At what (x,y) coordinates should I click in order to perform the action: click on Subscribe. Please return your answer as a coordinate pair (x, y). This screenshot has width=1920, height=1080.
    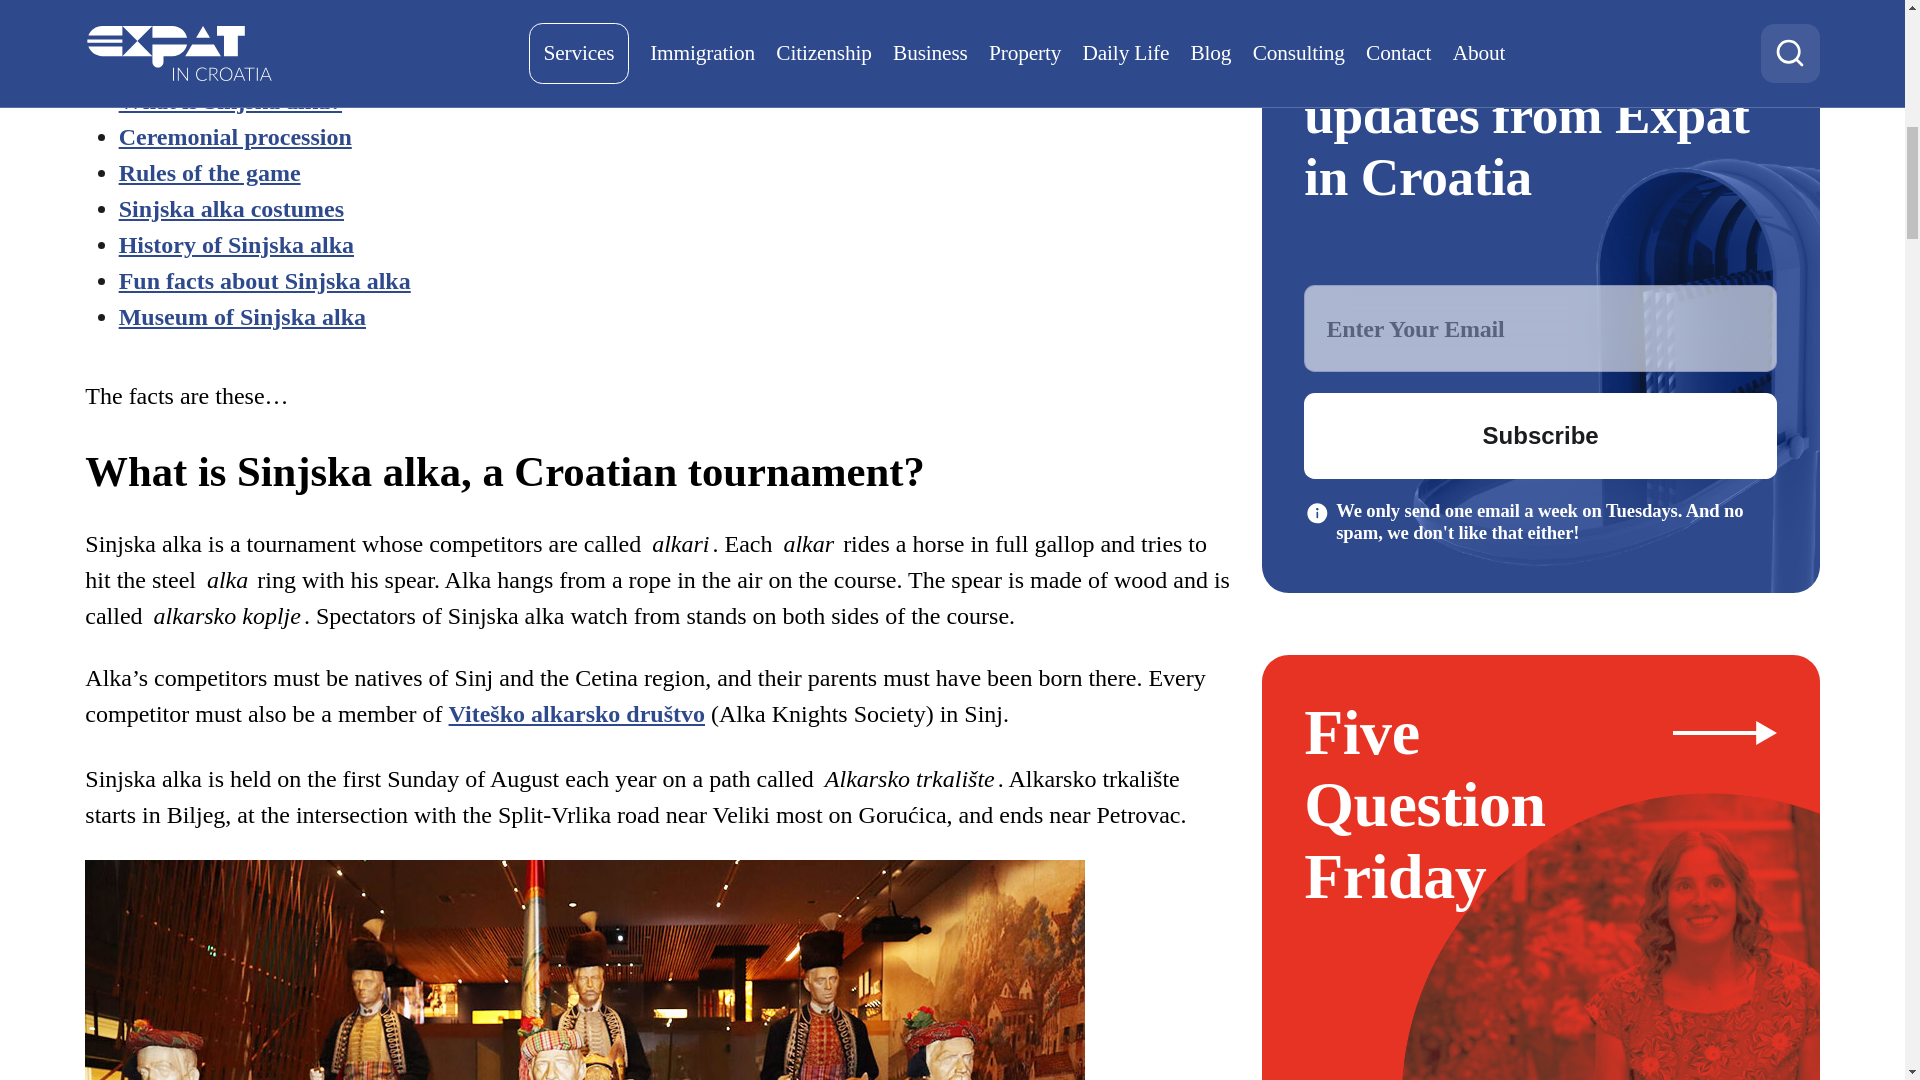
    Looking at the image, I should click on (1540, 436).